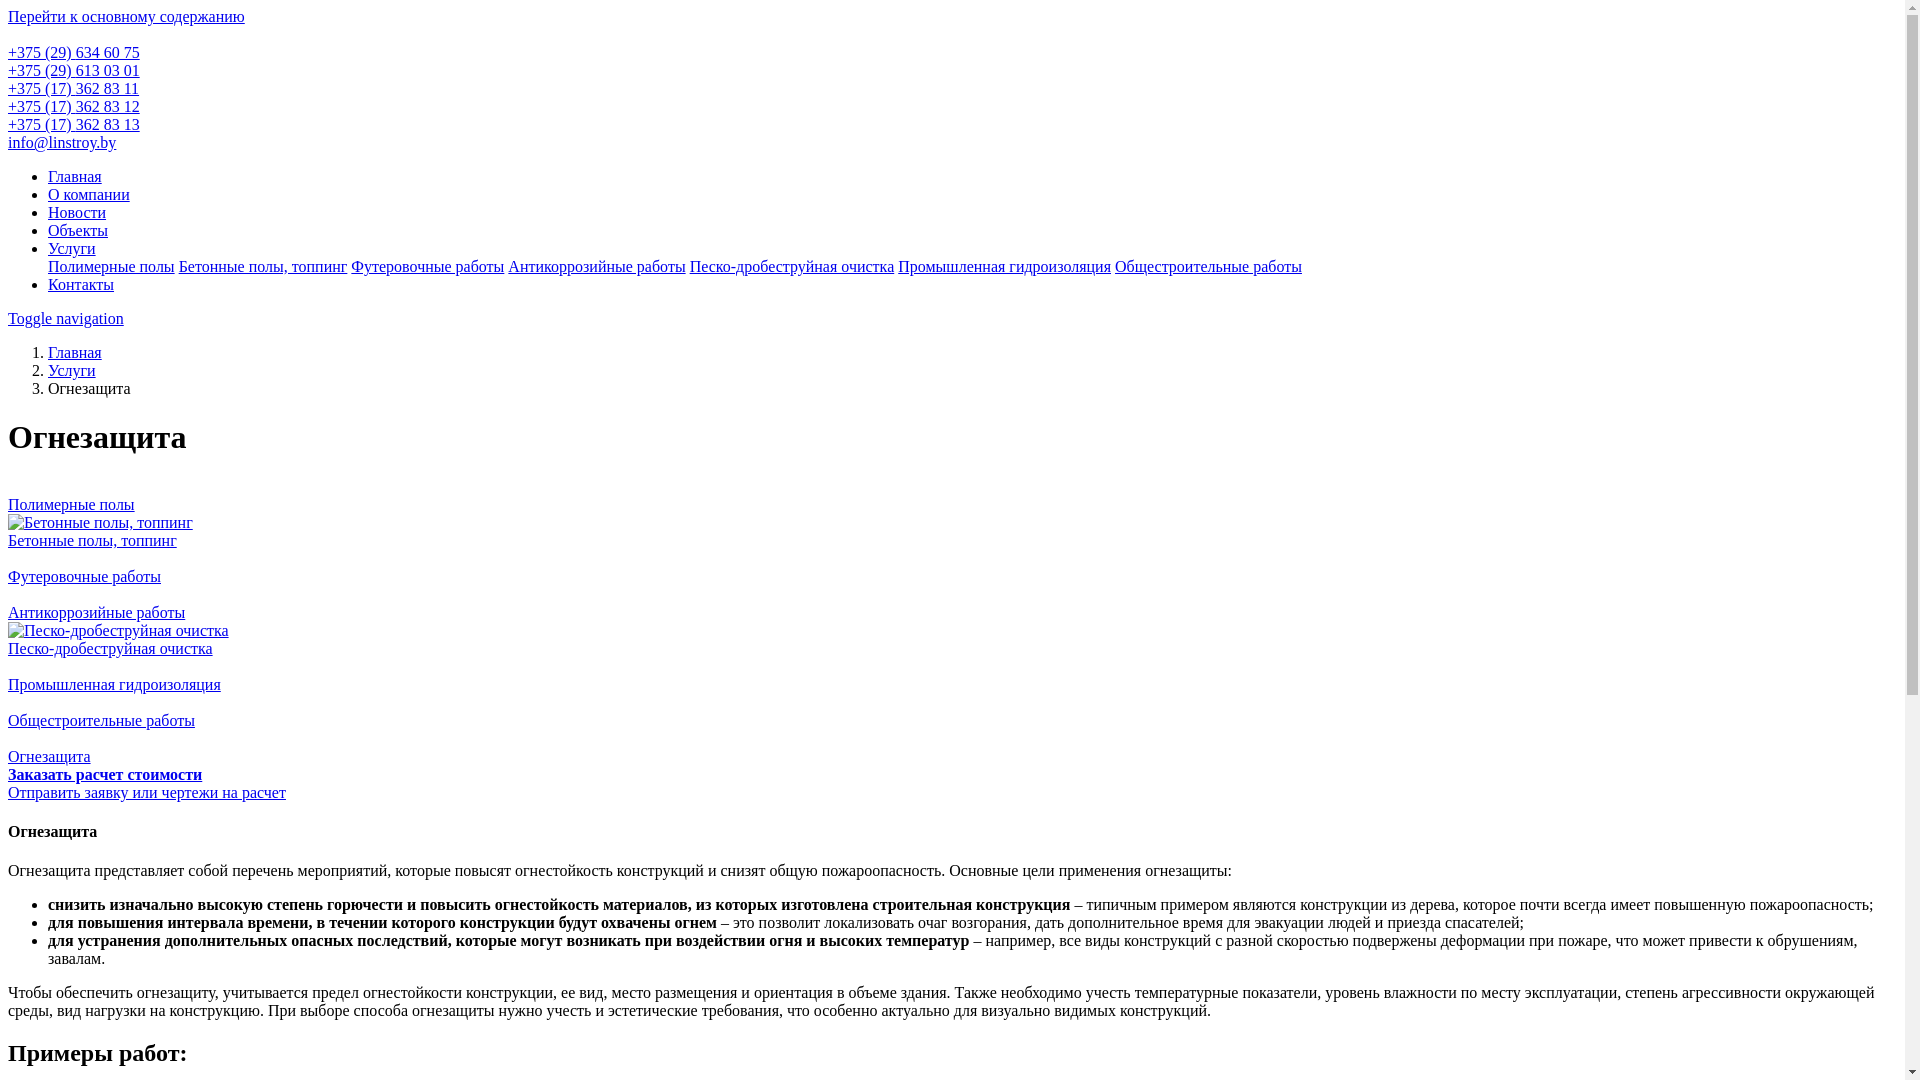 The height and width of the screenshot is (1080, 1920). Describe the element at coordinates (74, 124) in the screenshot. I see `+375 (17) 362 83 13` at that location.